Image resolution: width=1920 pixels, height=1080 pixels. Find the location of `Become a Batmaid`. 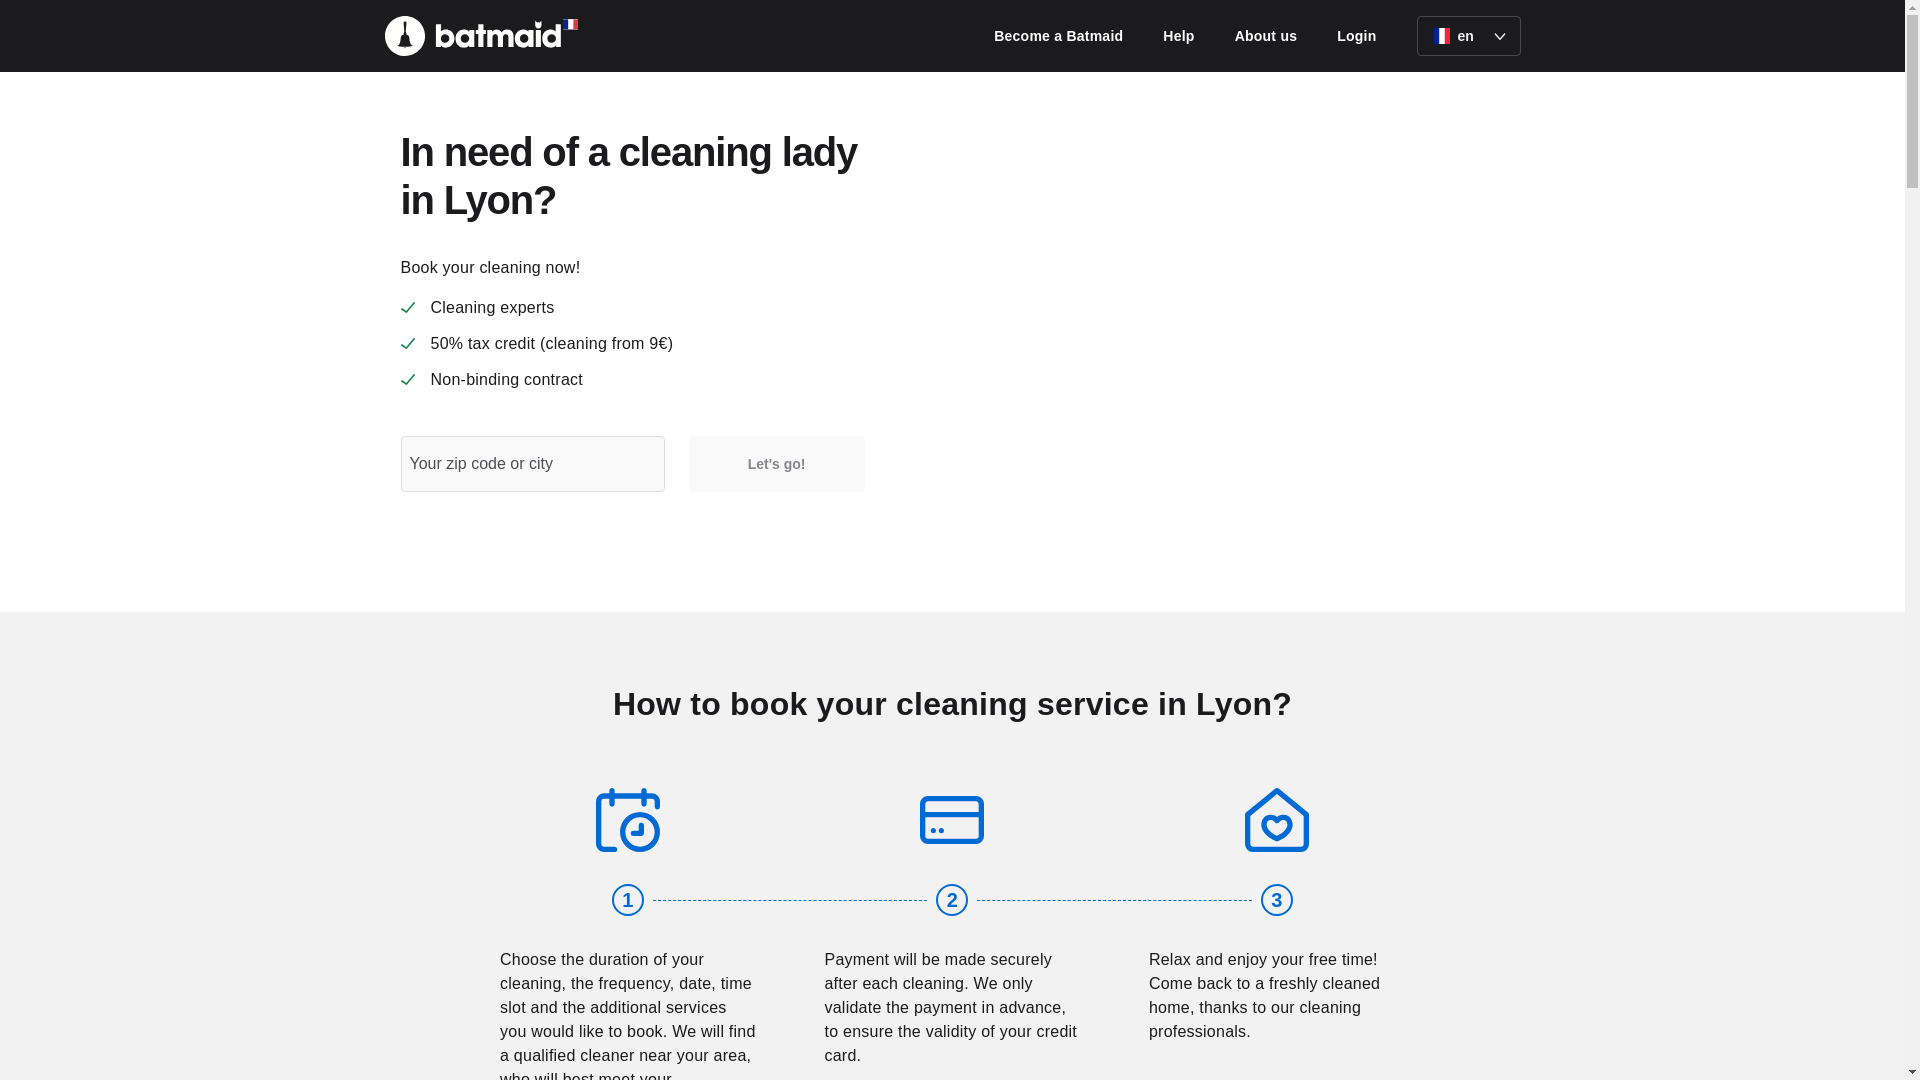

Become a Batmaid is located at coordinates (1058, 36).